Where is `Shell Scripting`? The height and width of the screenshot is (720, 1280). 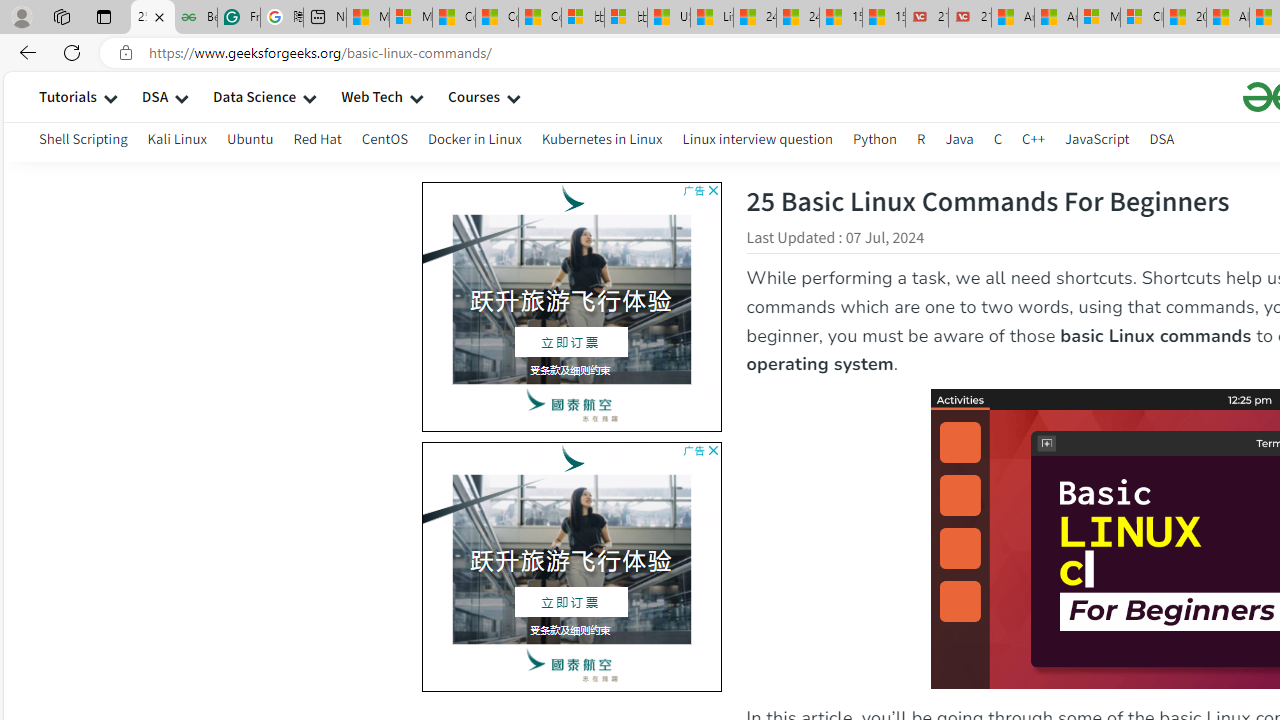
Shell Scripting is located at coordinates (84, 138).